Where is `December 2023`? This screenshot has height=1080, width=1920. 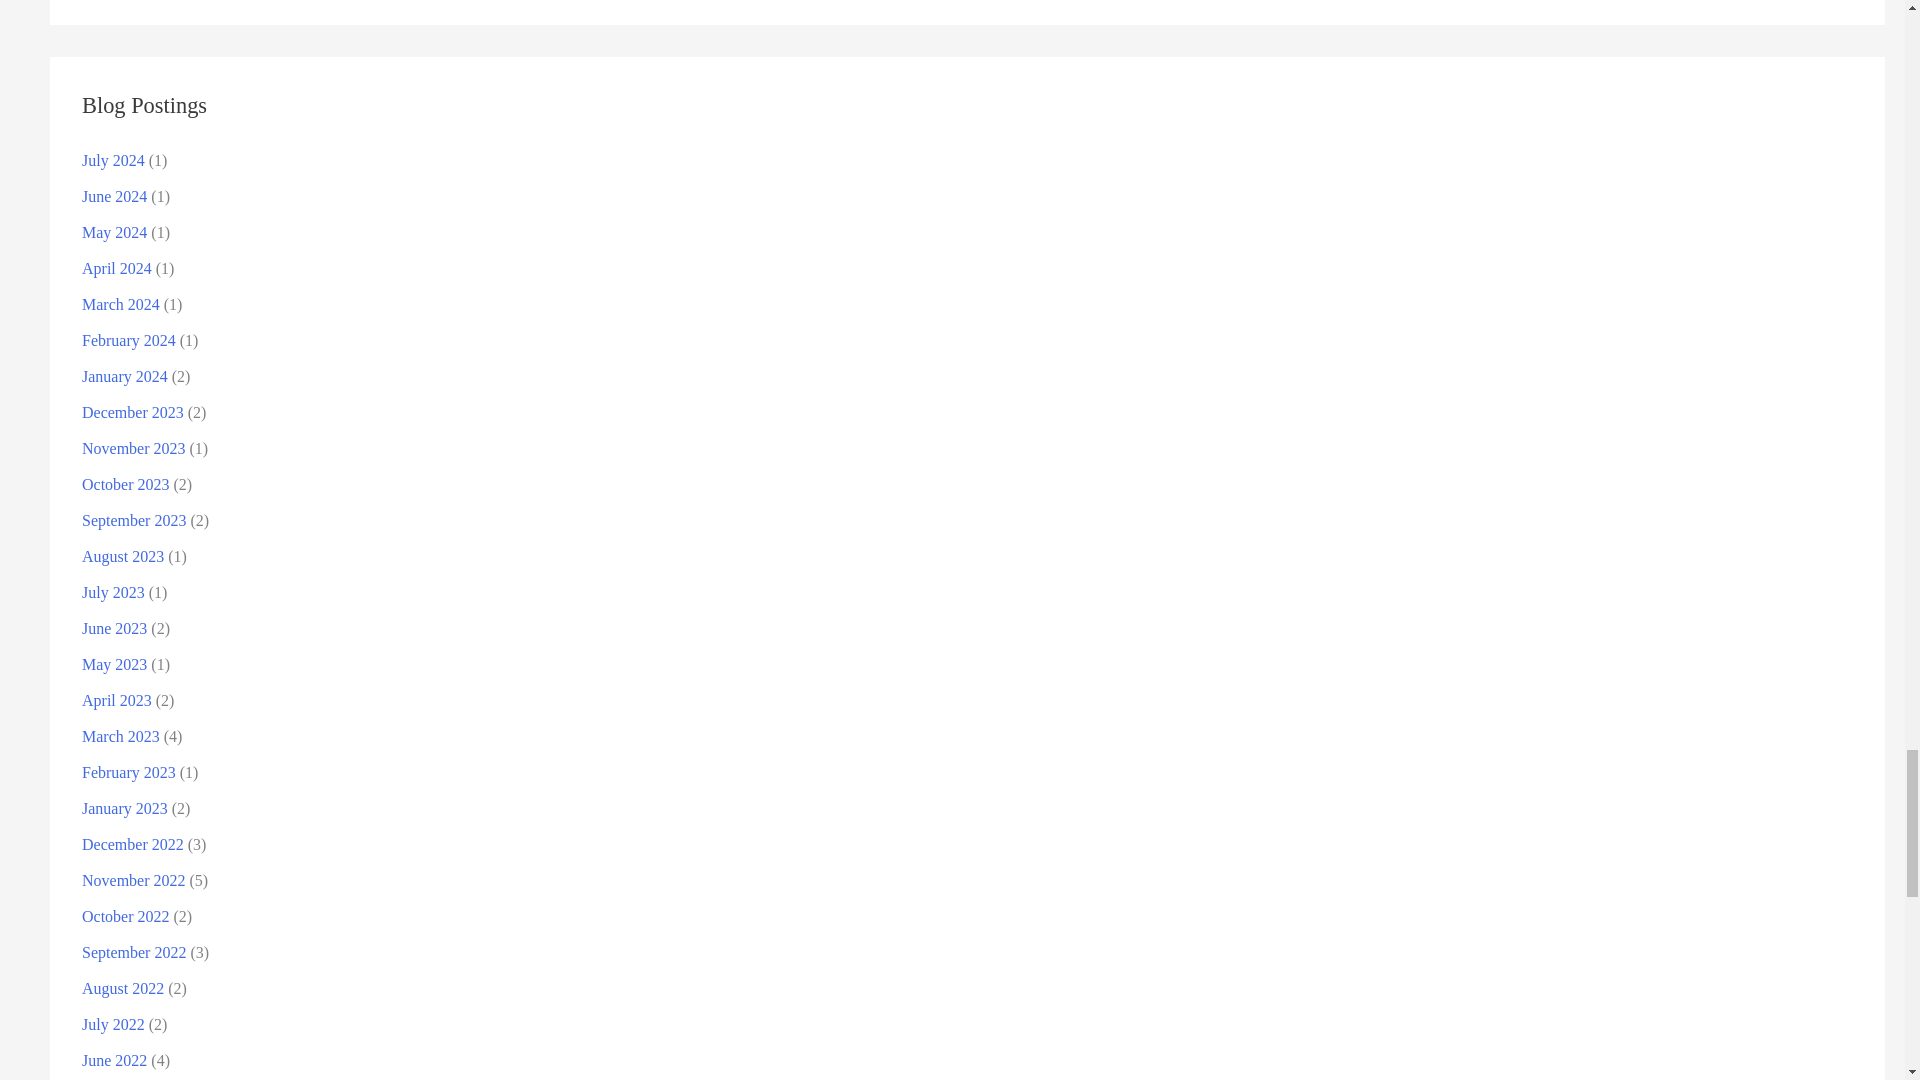 December 2023 is located at coordinates (133, 412).